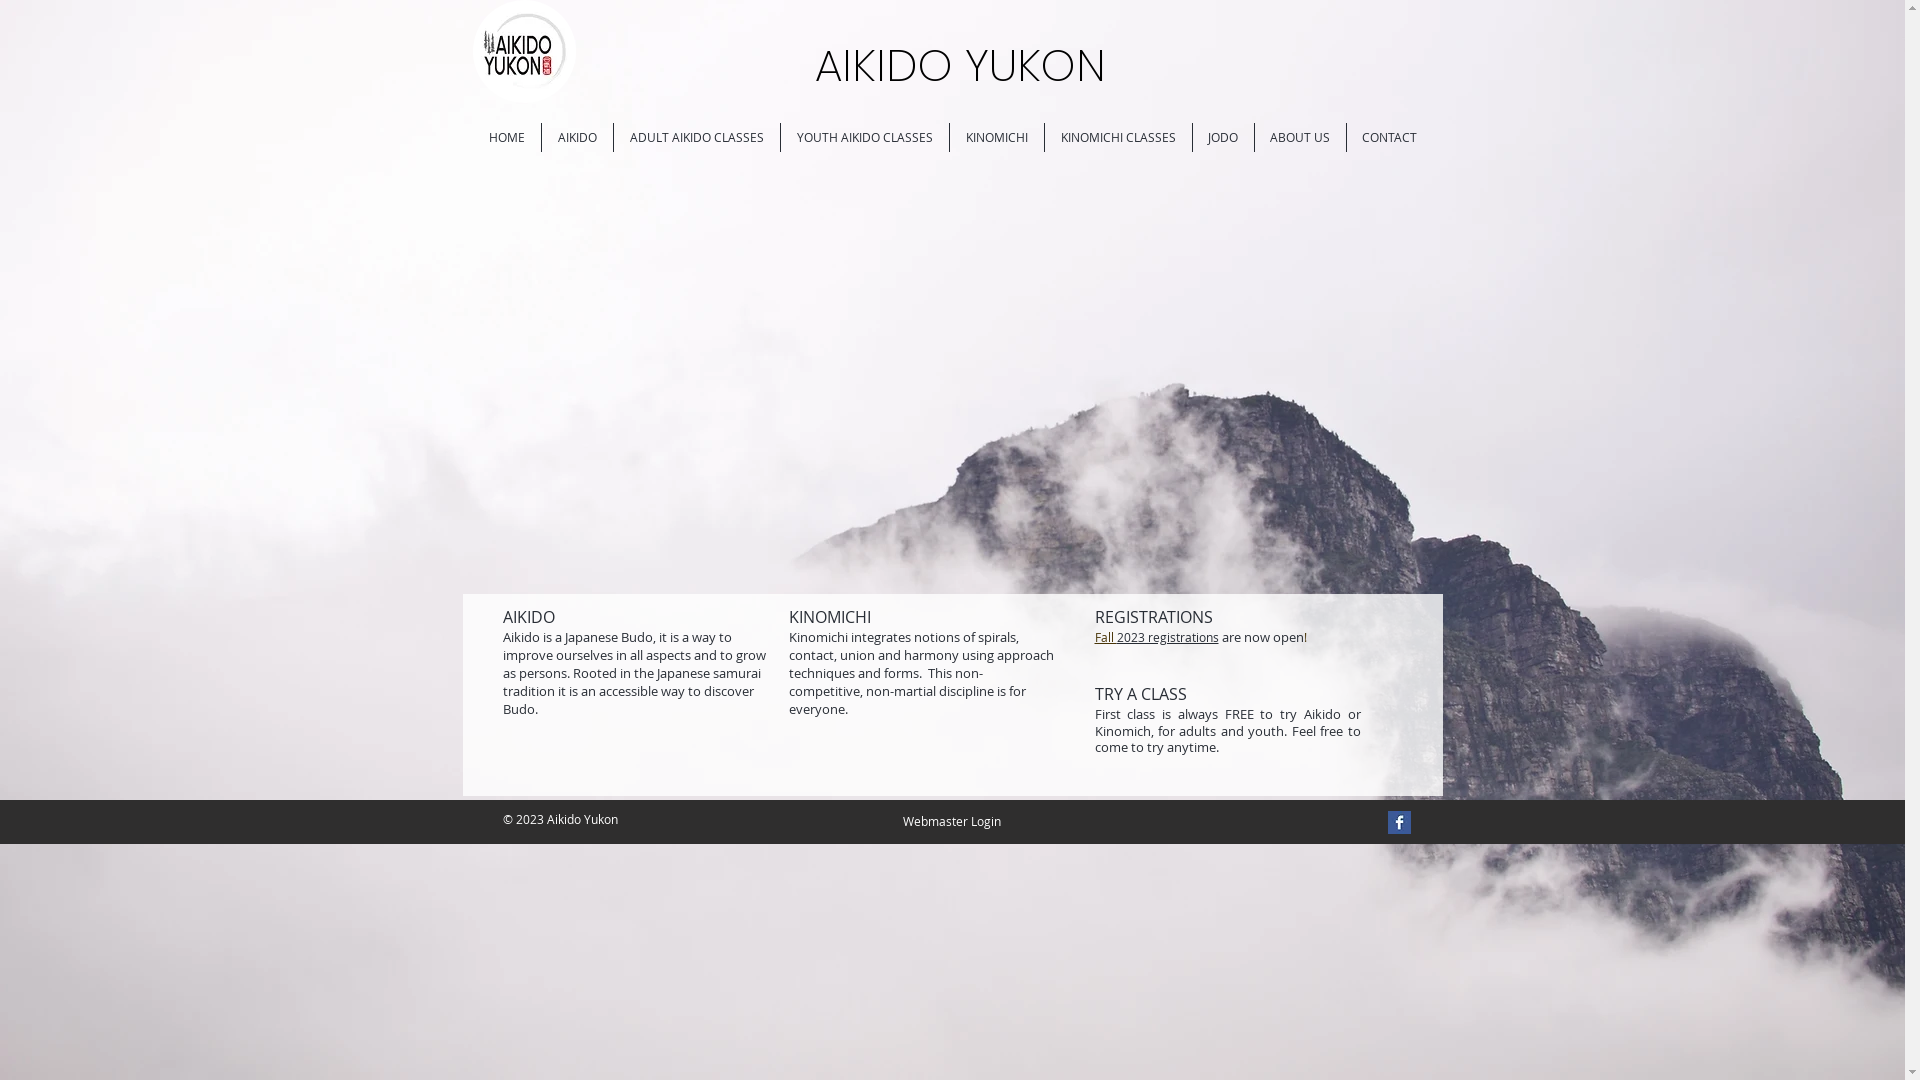 The height and width of the screenshot is (1080, 1920). What do you see at coordinates (578, 138) in the screenshot?
I see `AIKIDO` at bounding box center [578, 138].